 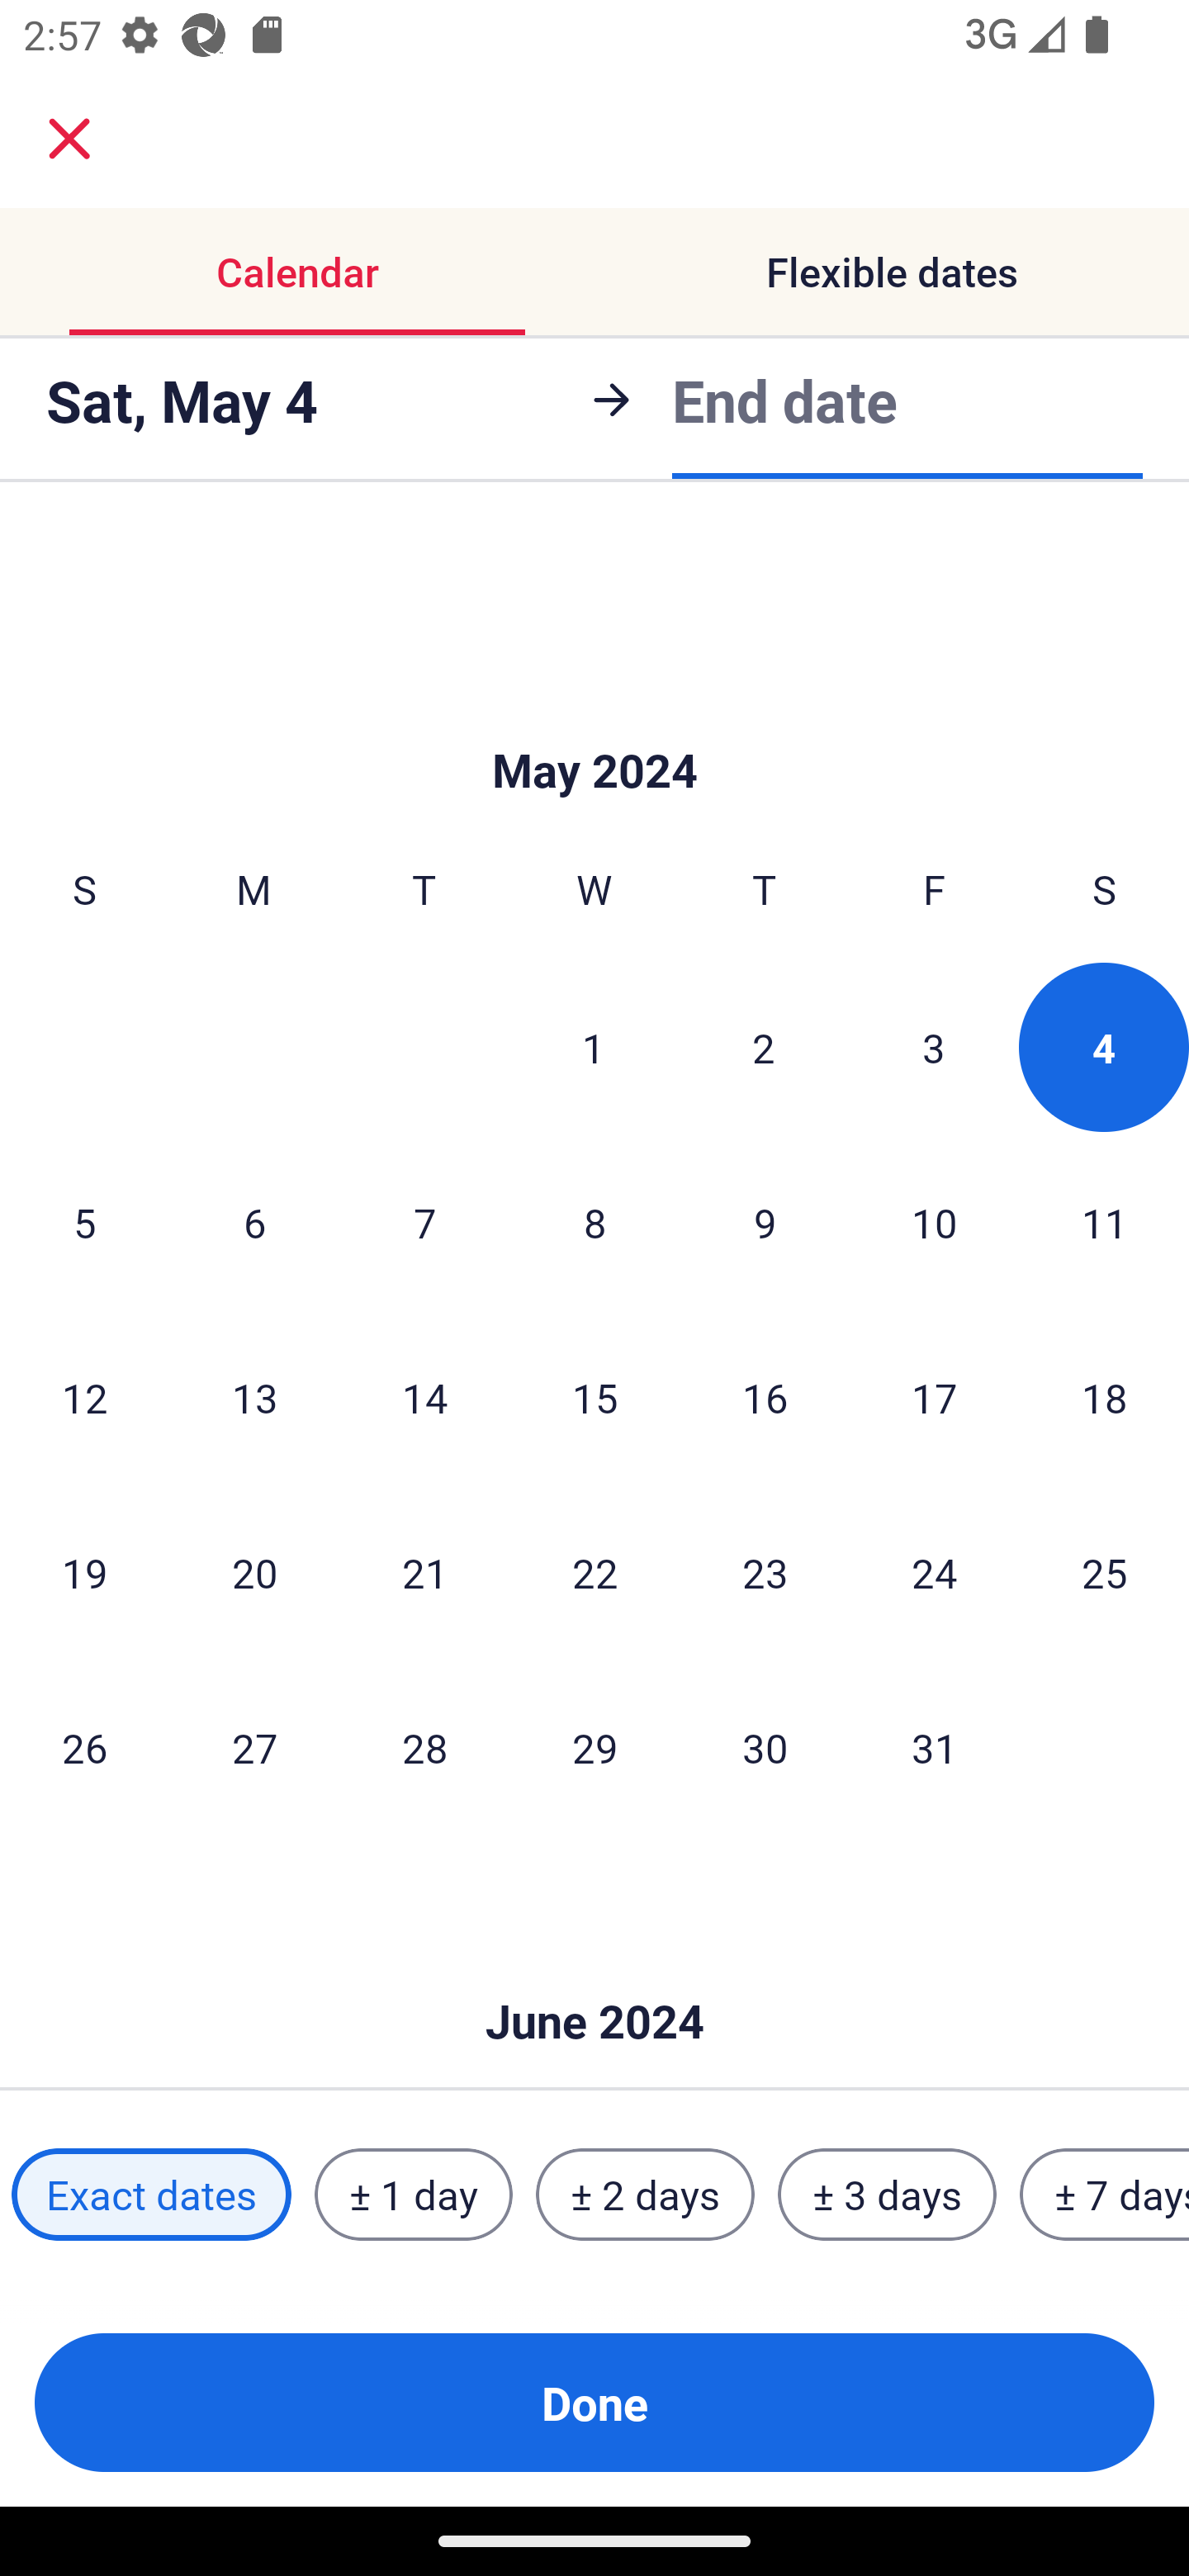 I want to click on 29 Wednesday, May 29, 2024, so click(x=594, y=1747).